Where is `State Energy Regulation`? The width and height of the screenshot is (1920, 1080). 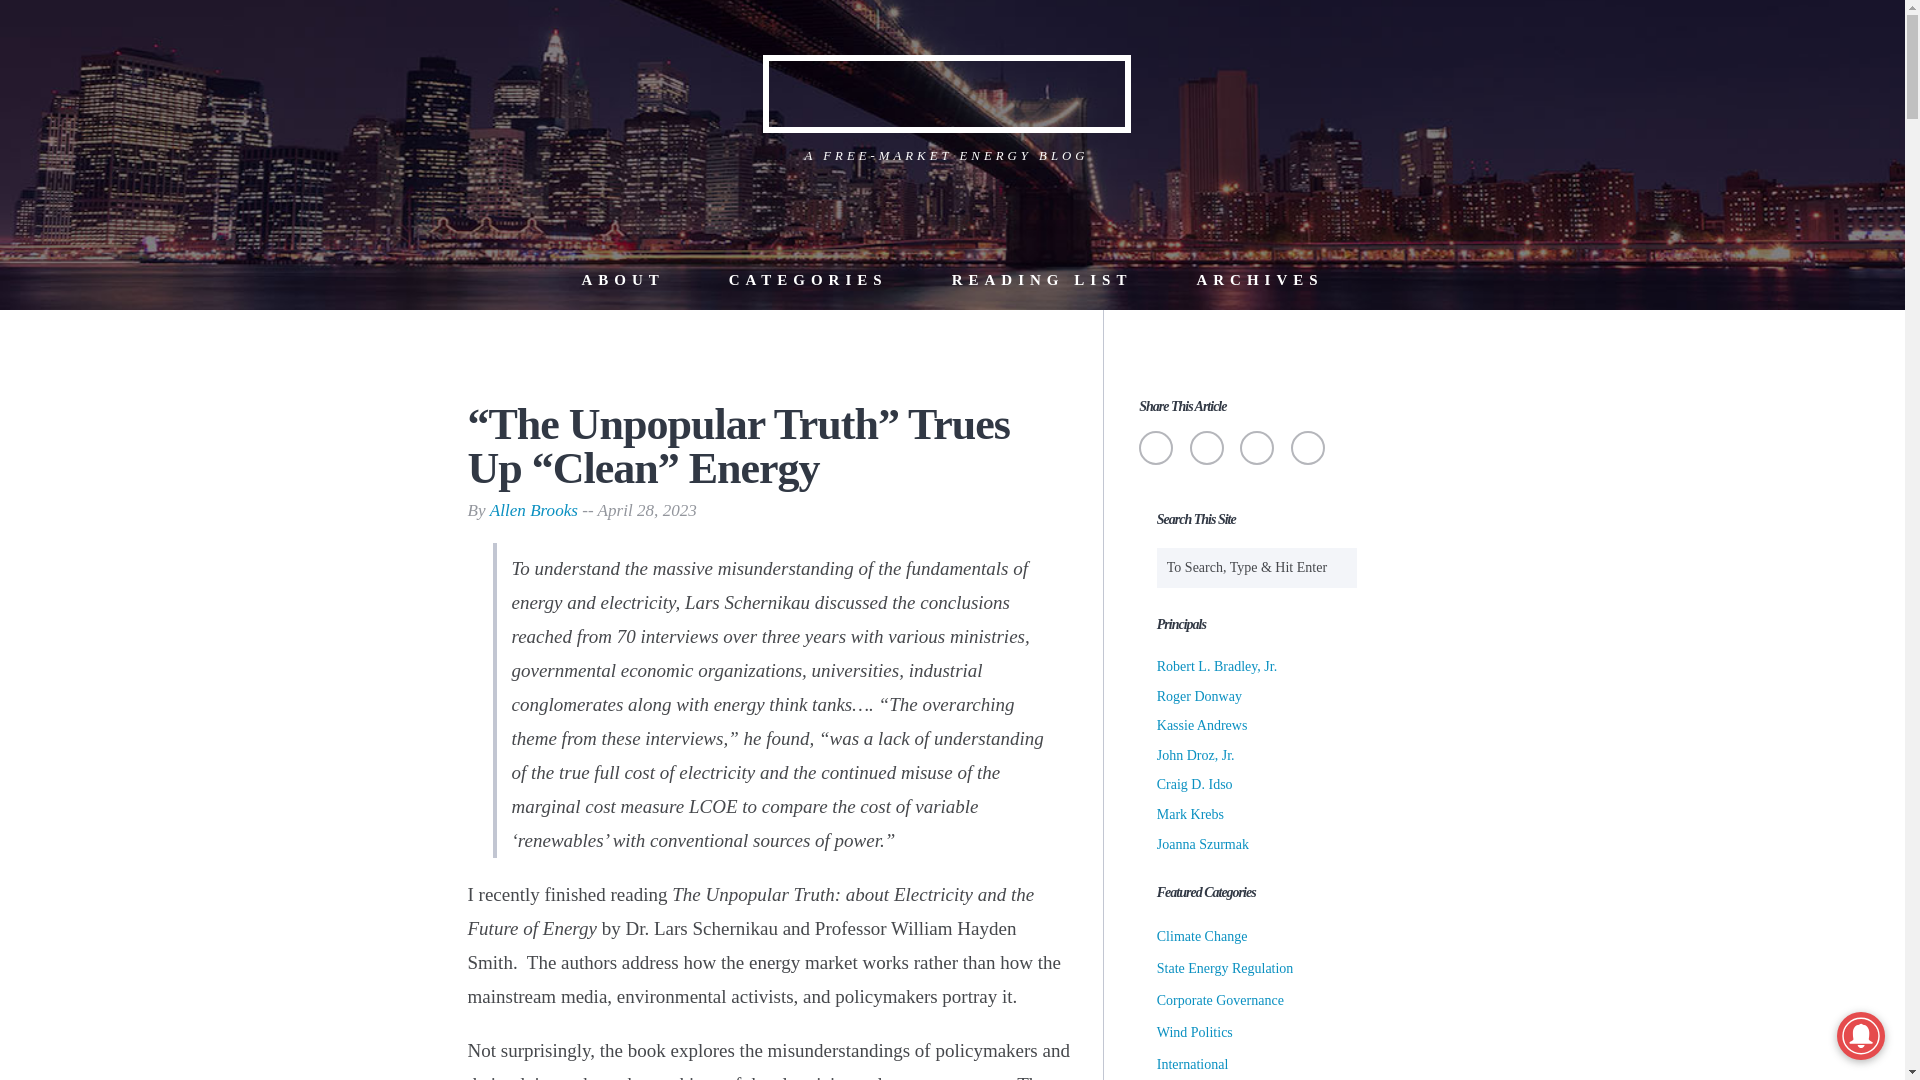
State Energy Regulation is located at coordinates (1226, 968).